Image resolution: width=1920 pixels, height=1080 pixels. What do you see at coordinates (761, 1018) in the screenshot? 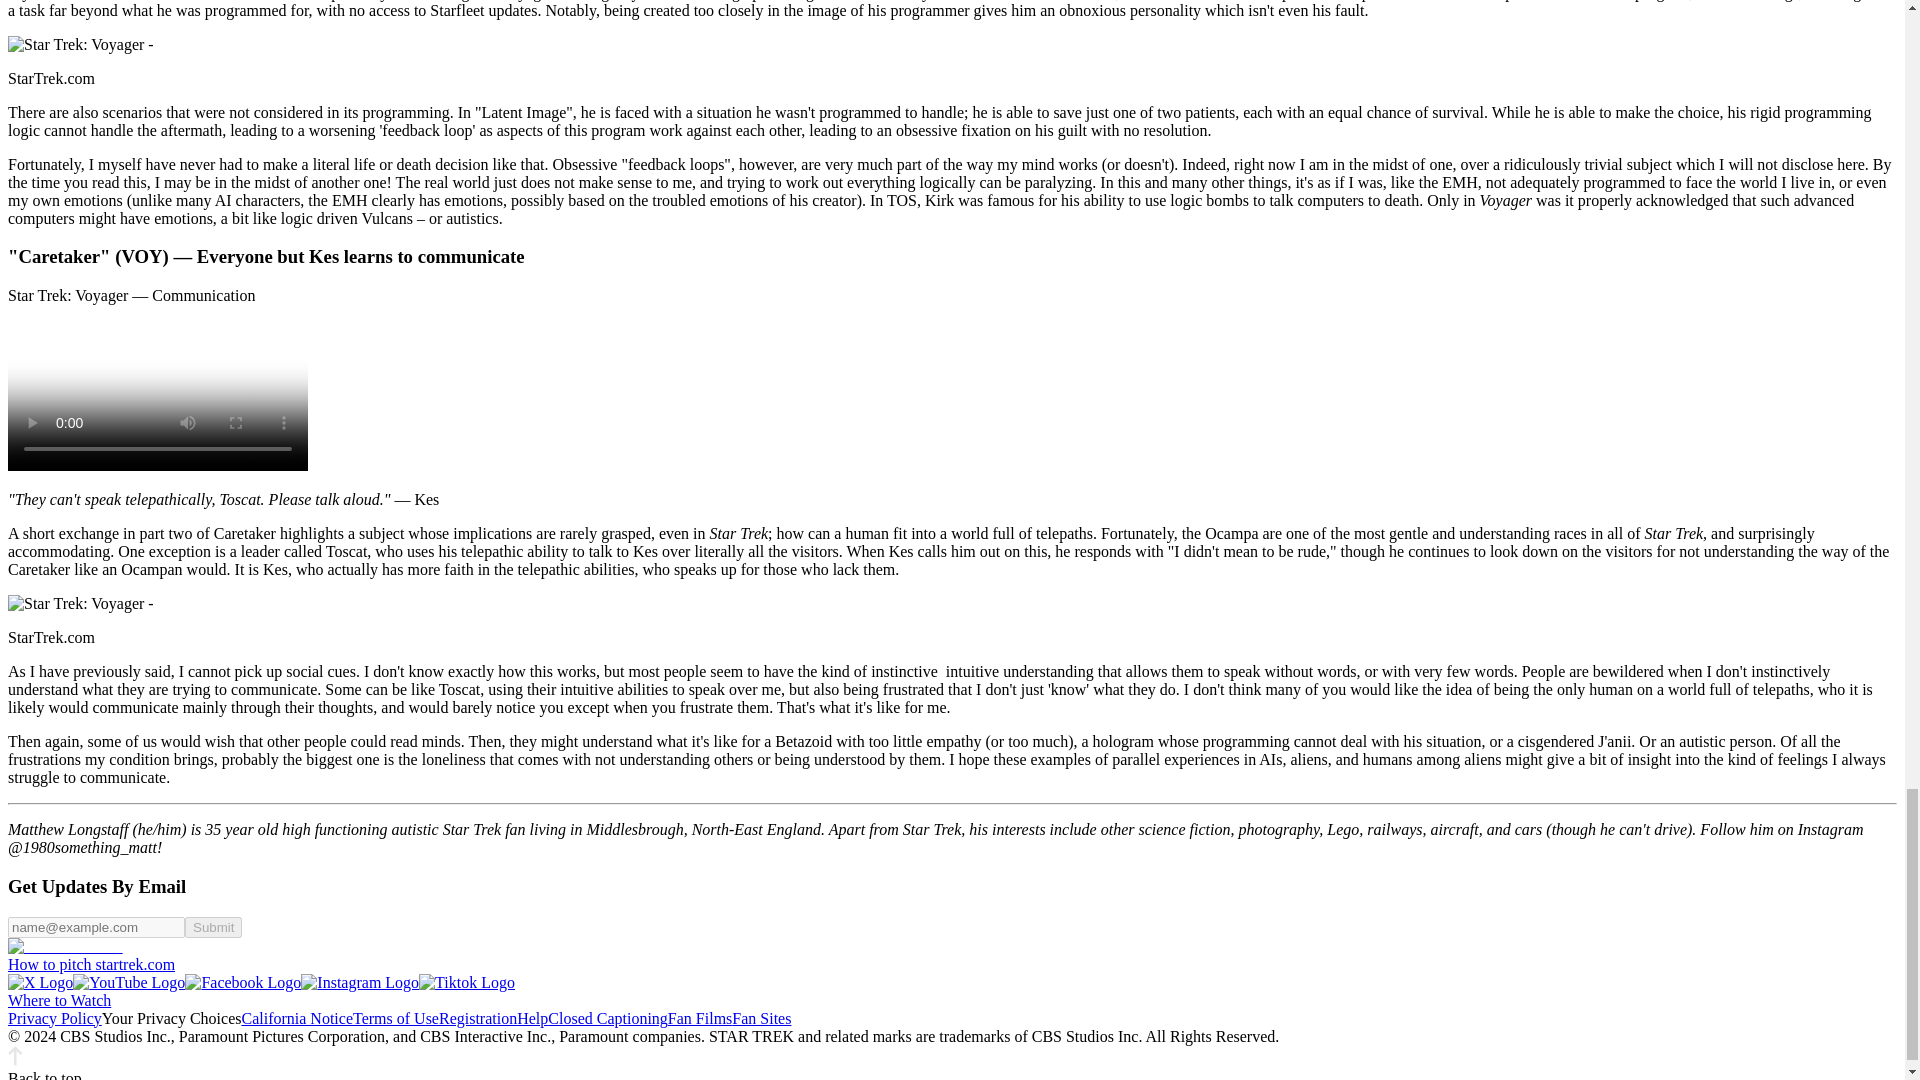
I see `Fan Sites` at bounding box center [761, 1018].